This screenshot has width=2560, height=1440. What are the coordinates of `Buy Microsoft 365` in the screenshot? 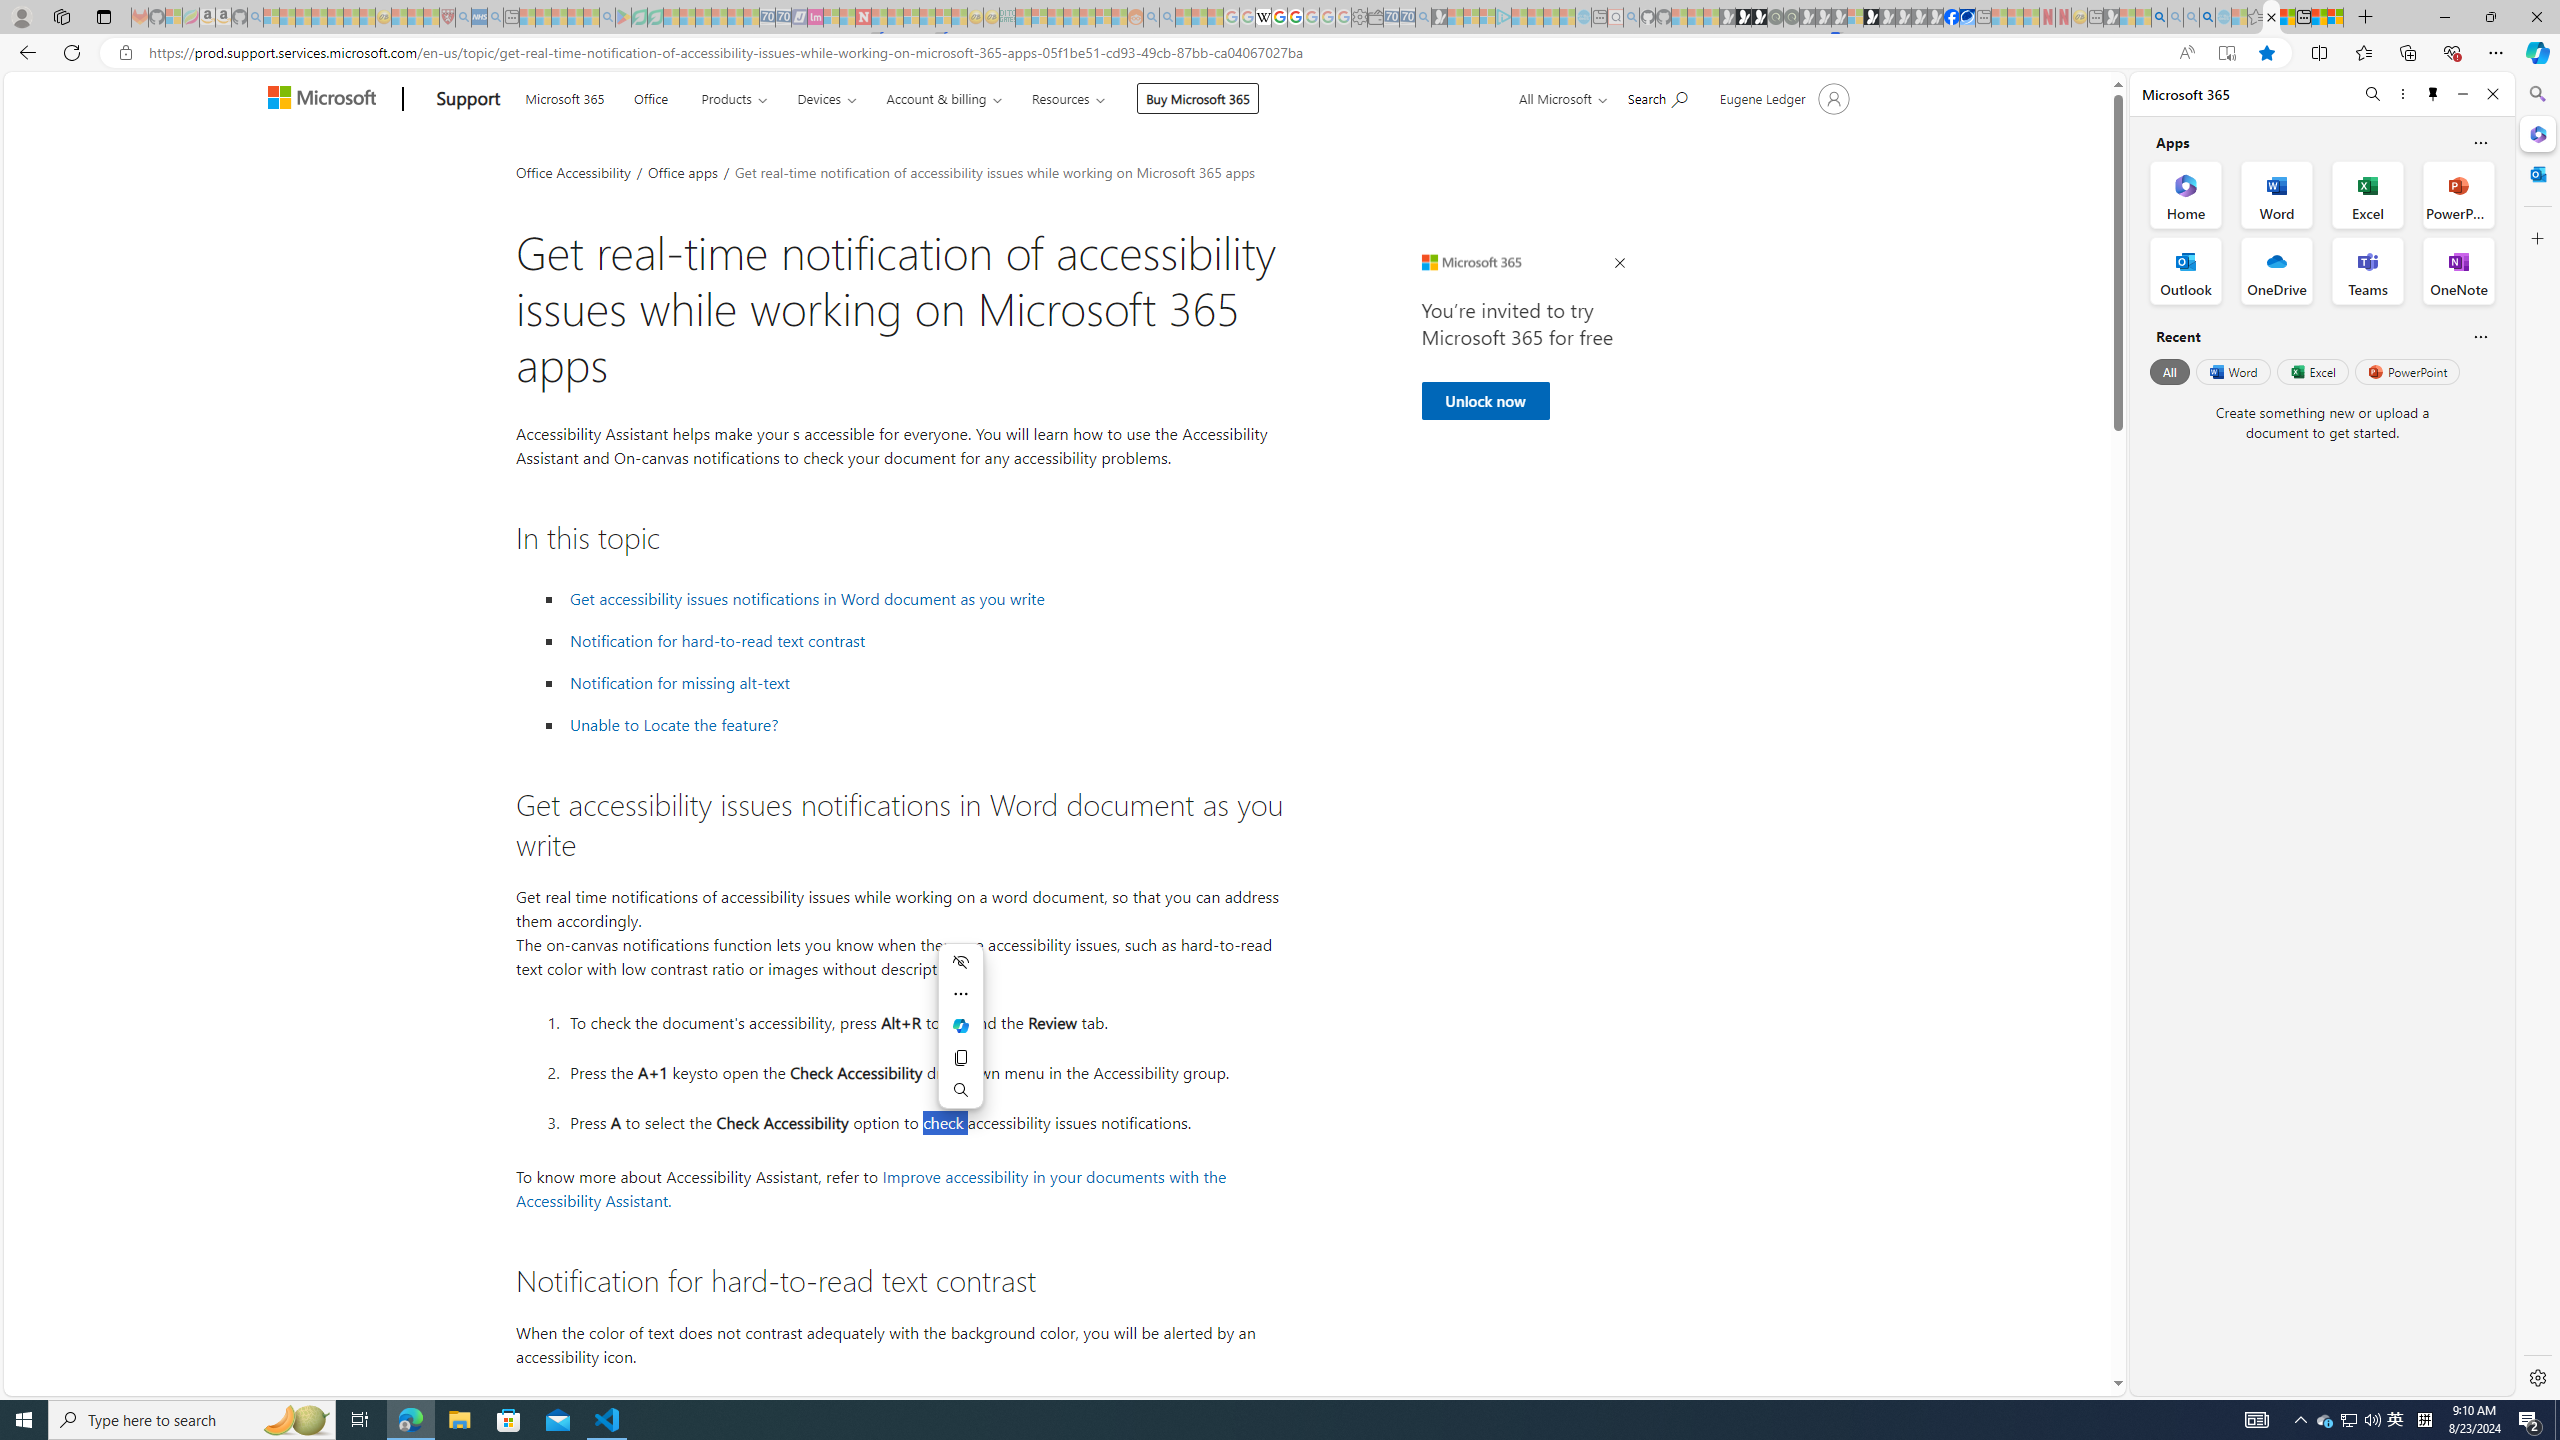 It's located at (1198, 98).